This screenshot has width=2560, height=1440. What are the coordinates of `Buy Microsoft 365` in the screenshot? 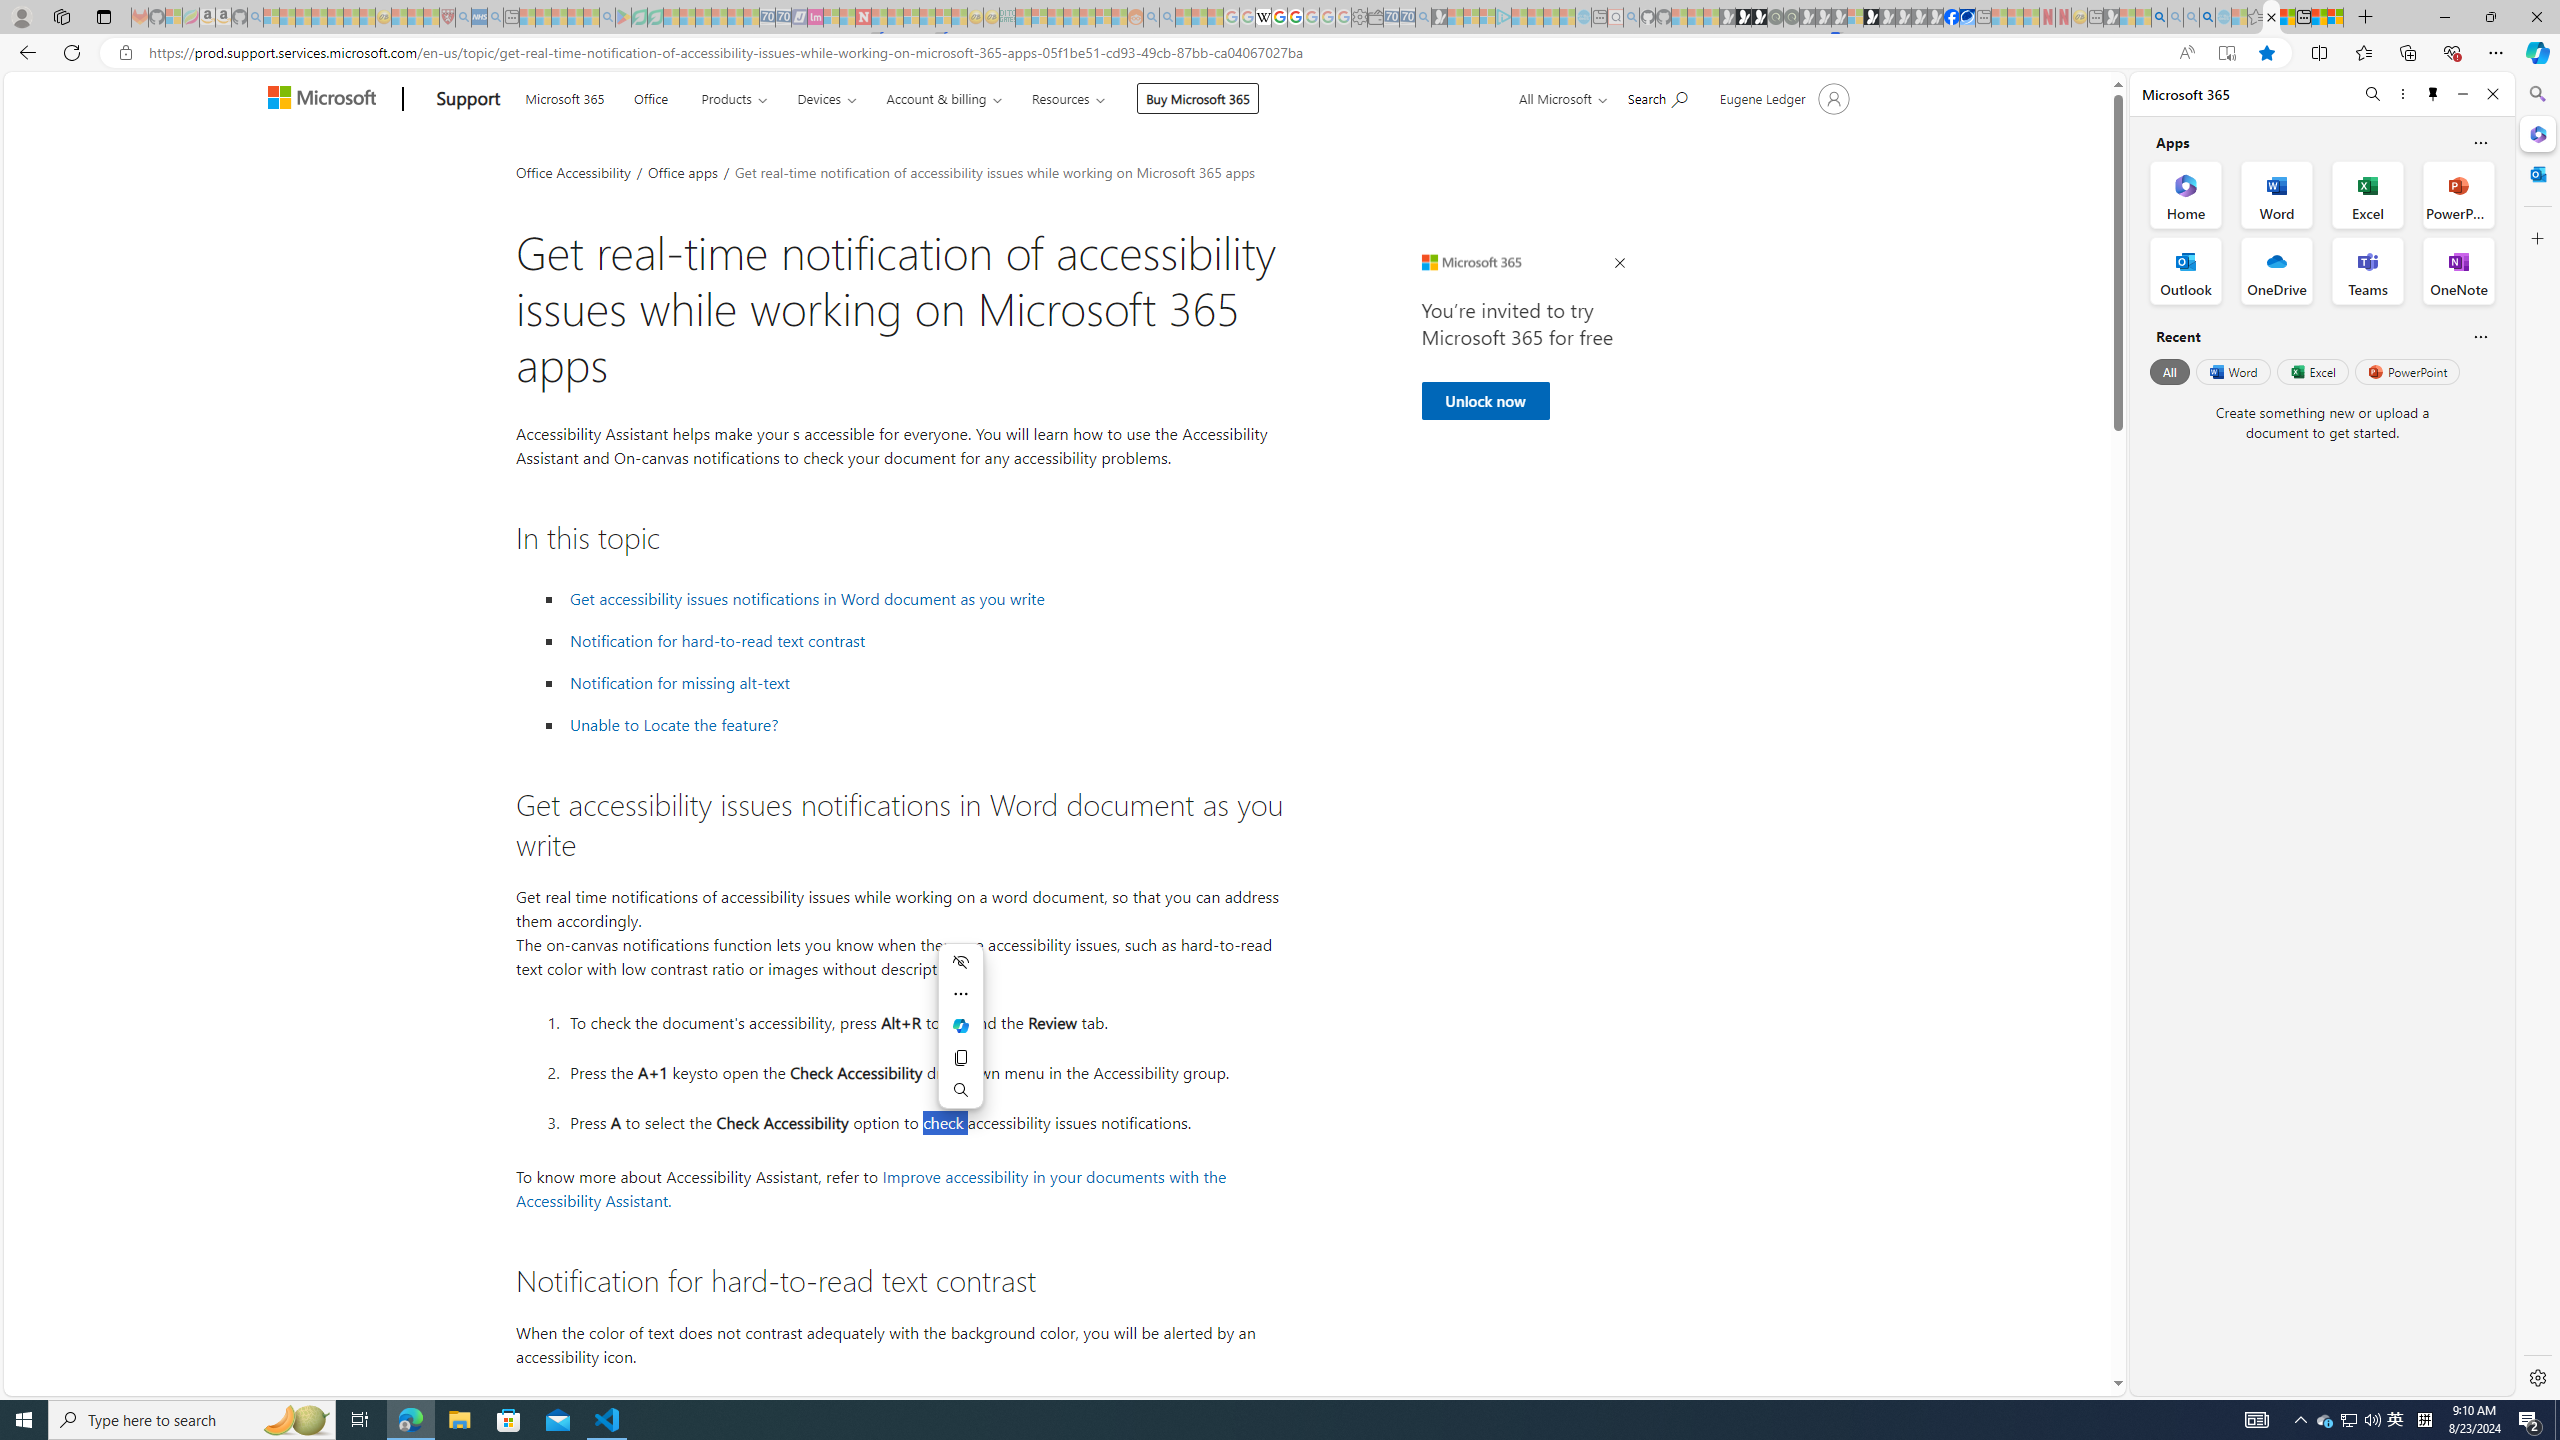 It's located at (1198, 98).